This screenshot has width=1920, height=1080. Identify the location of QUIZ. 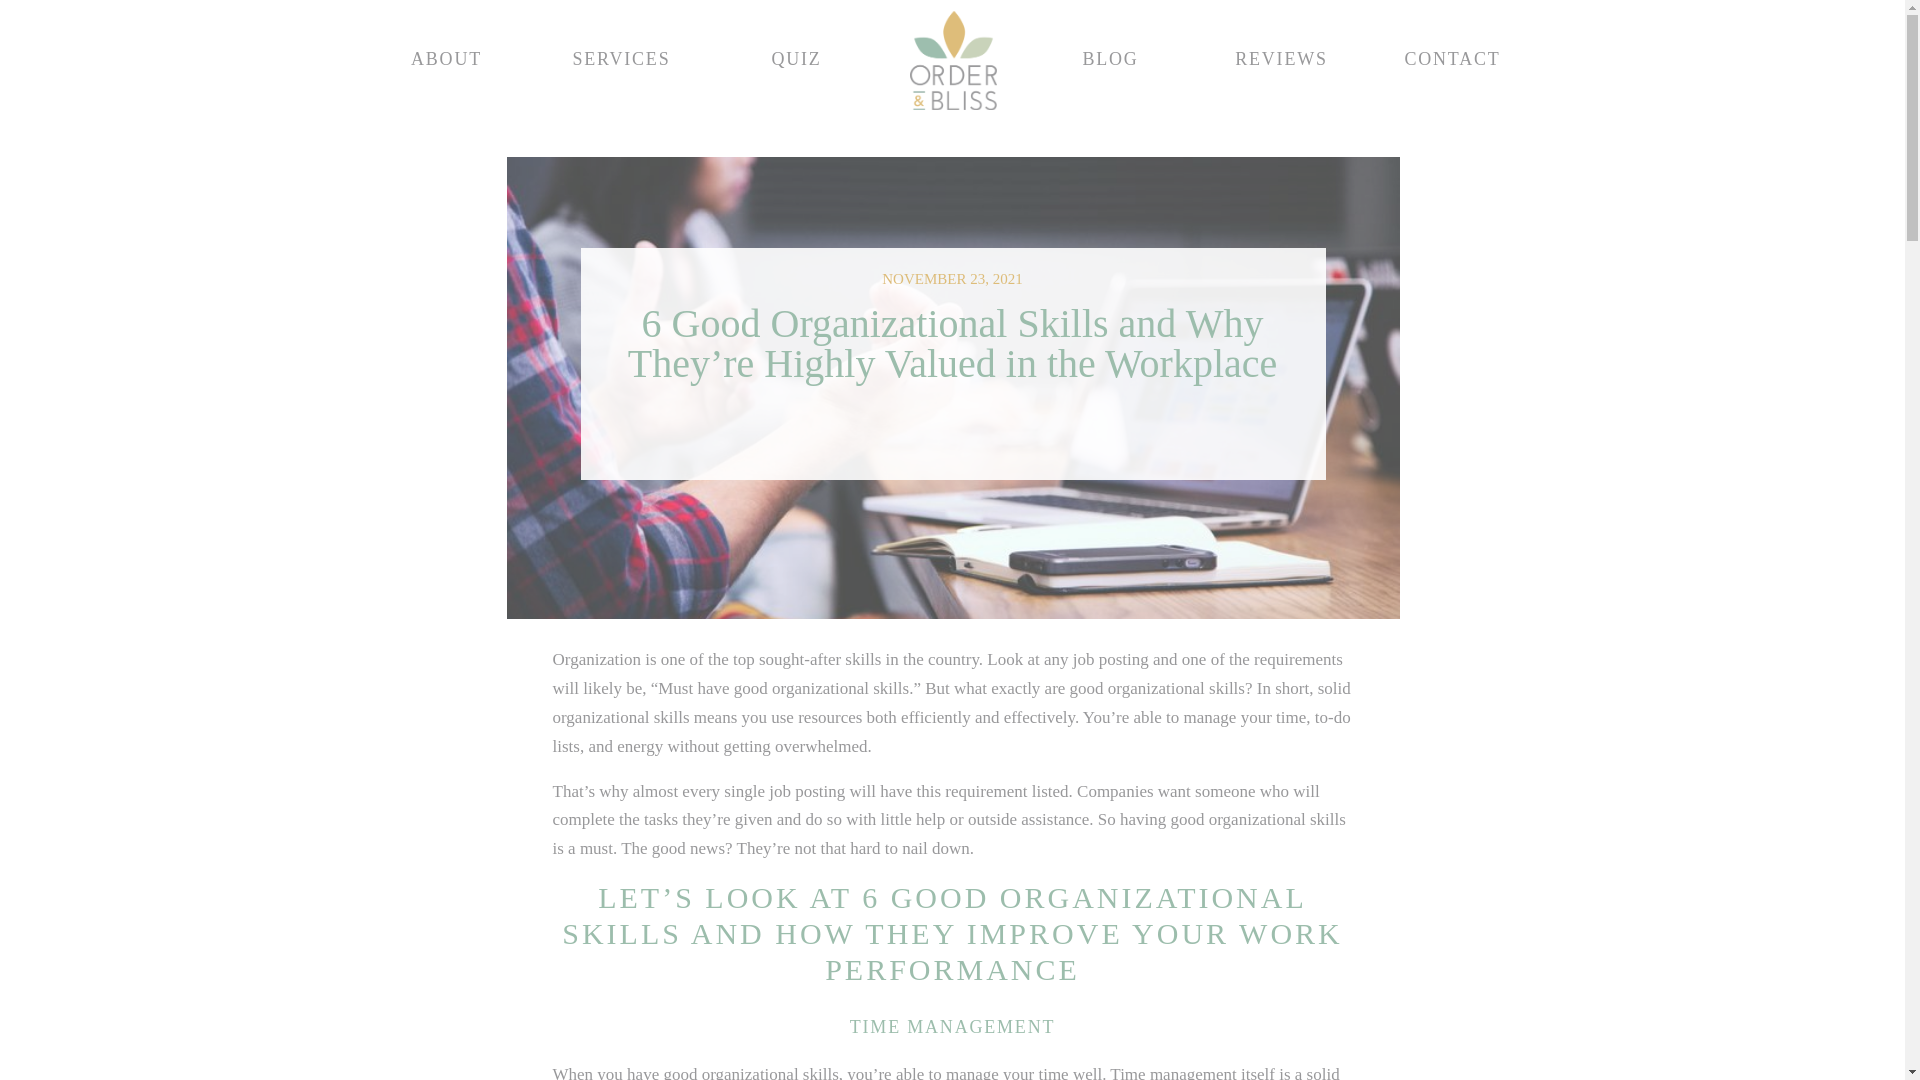
(796, 60).